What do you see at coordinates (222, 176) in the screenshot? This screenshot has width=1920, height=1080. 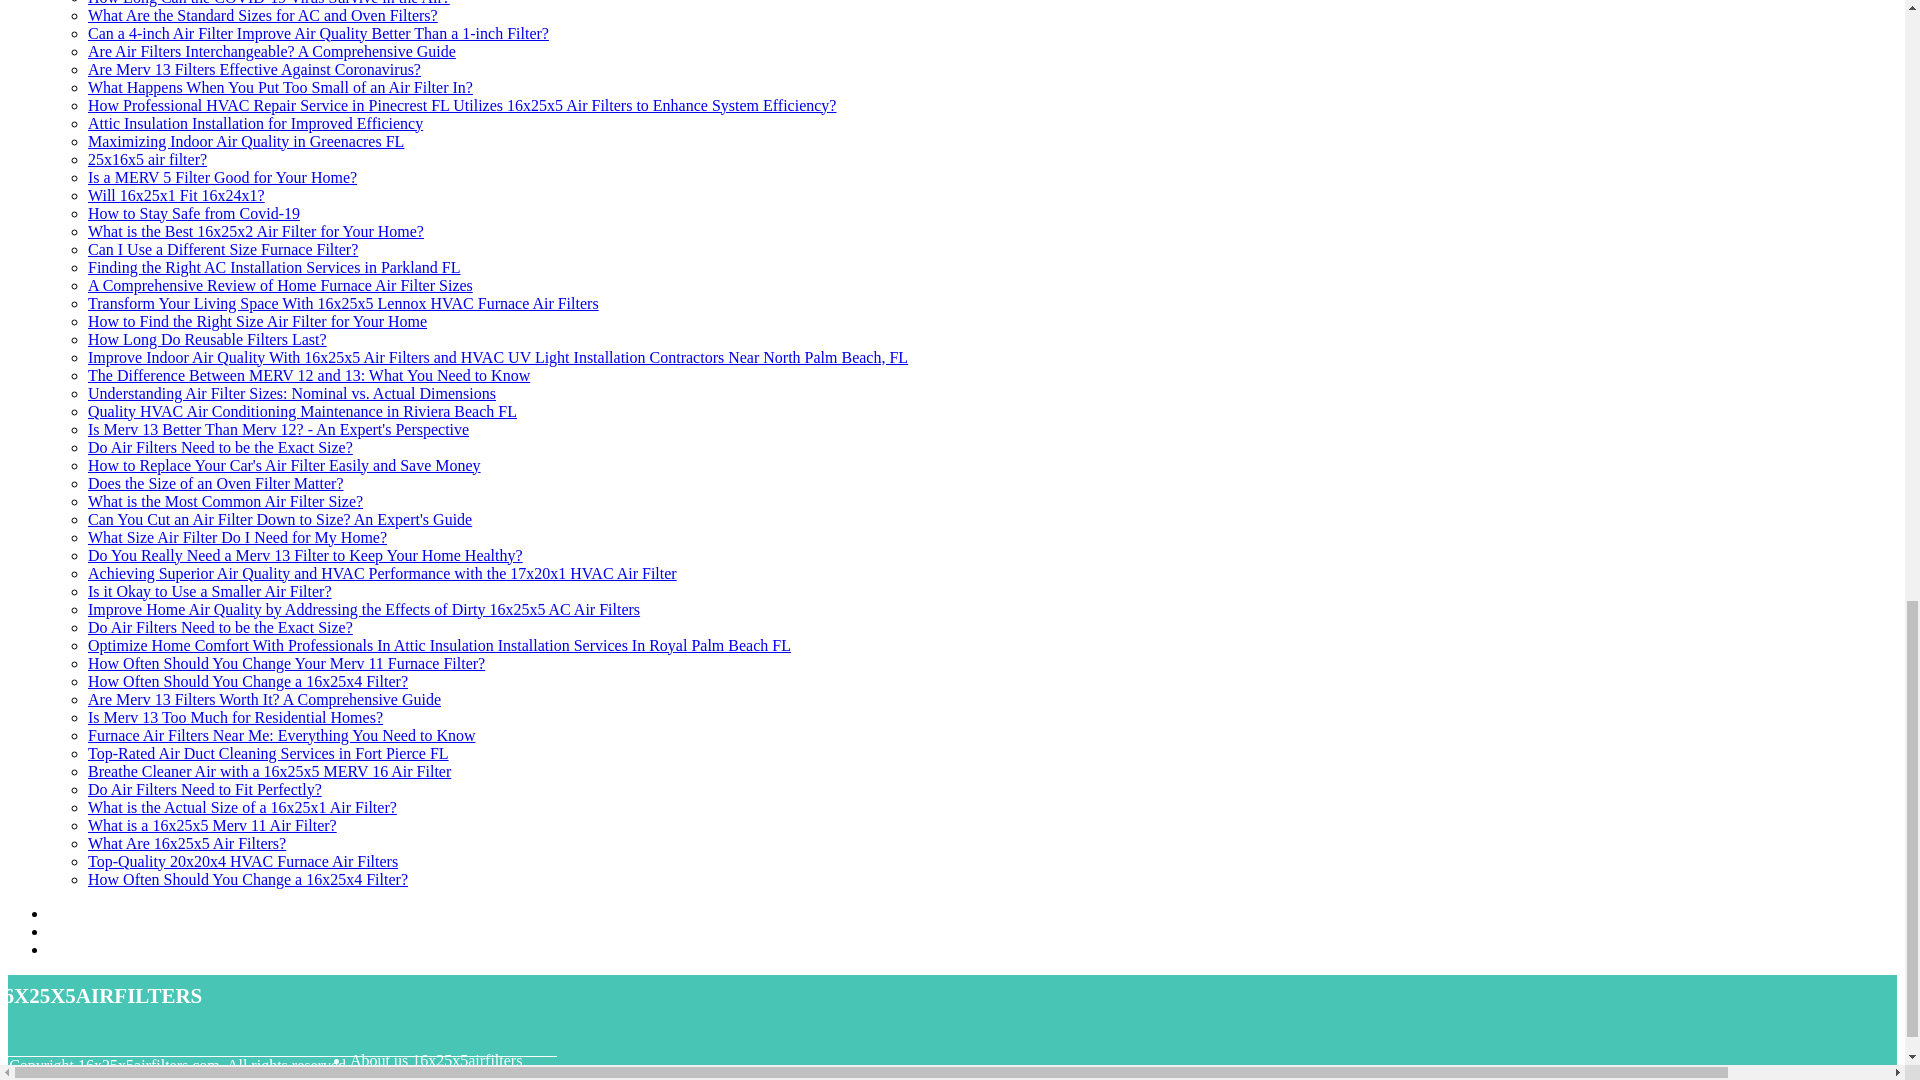 I see `Is a MERV 5 Filter Good for Your Home?` at bounding box center [222, 176].